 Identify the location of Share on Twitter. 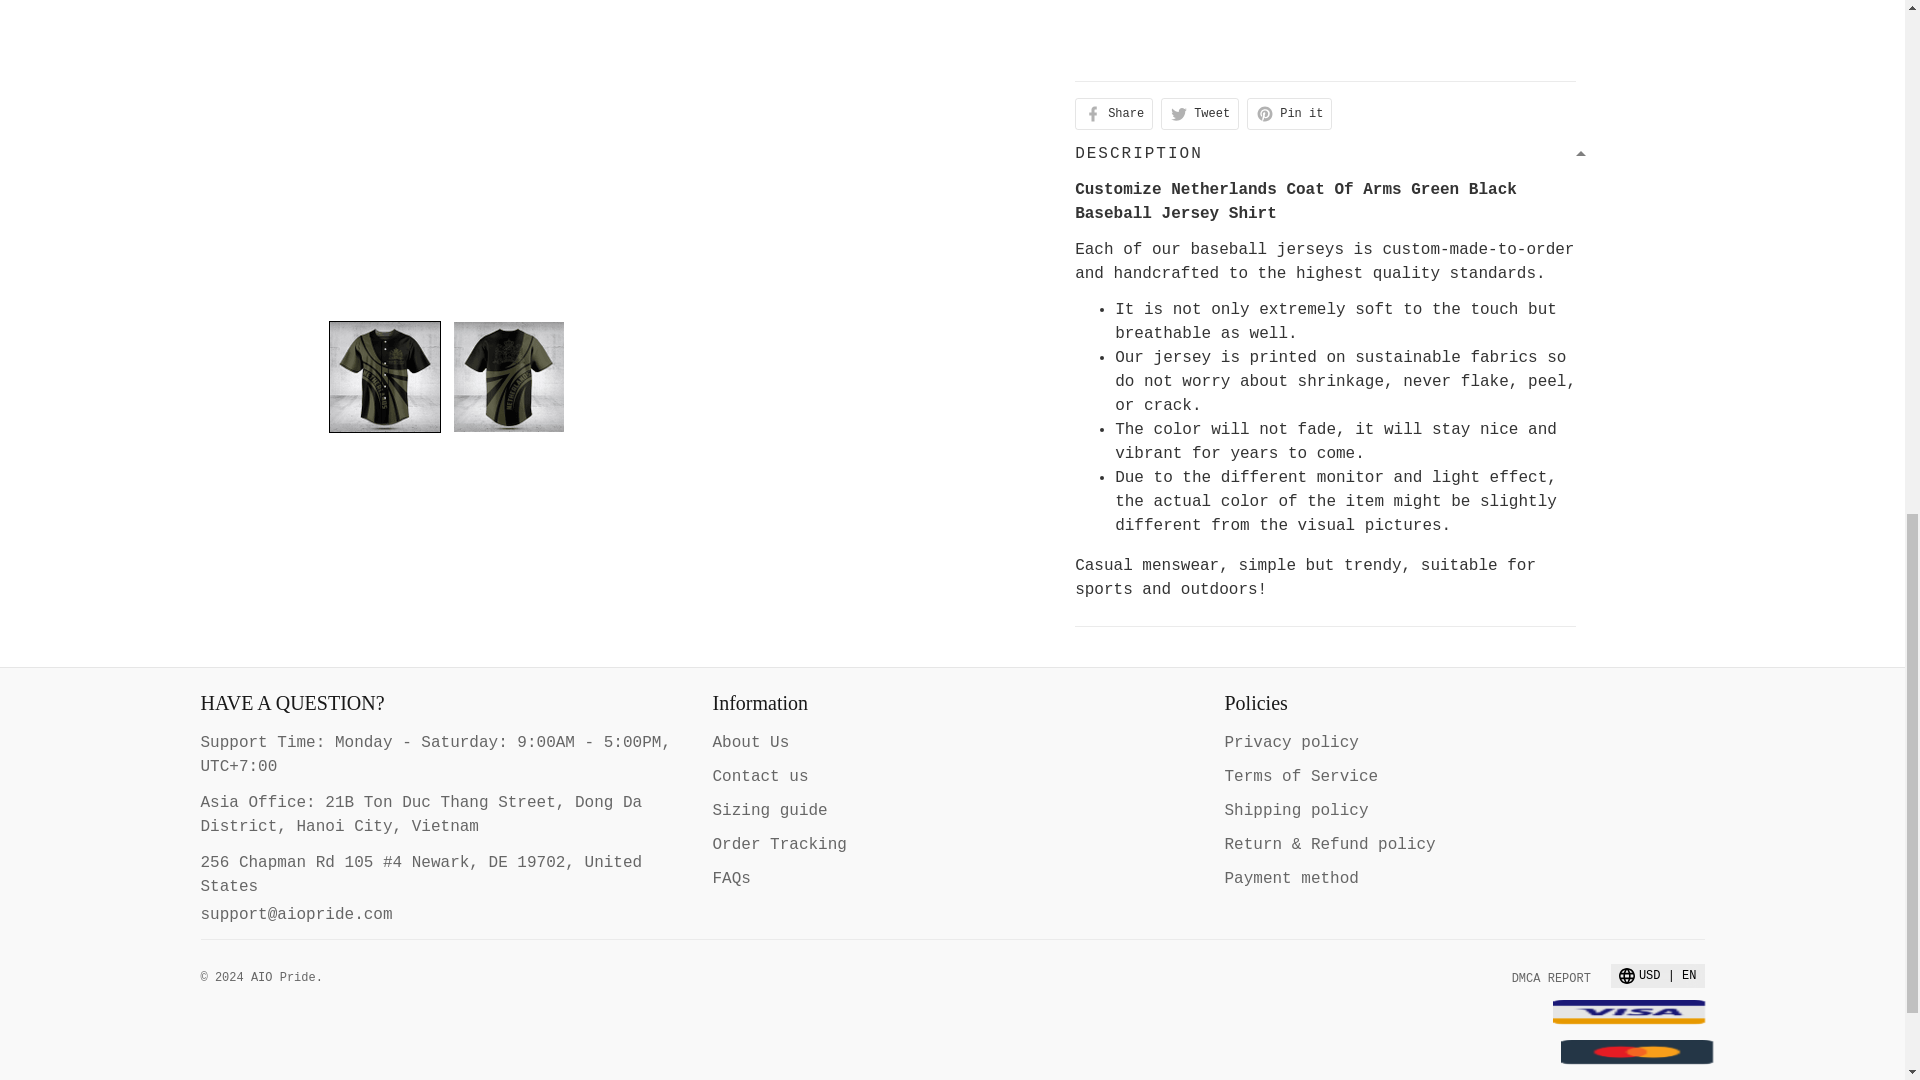
(1200, 114).